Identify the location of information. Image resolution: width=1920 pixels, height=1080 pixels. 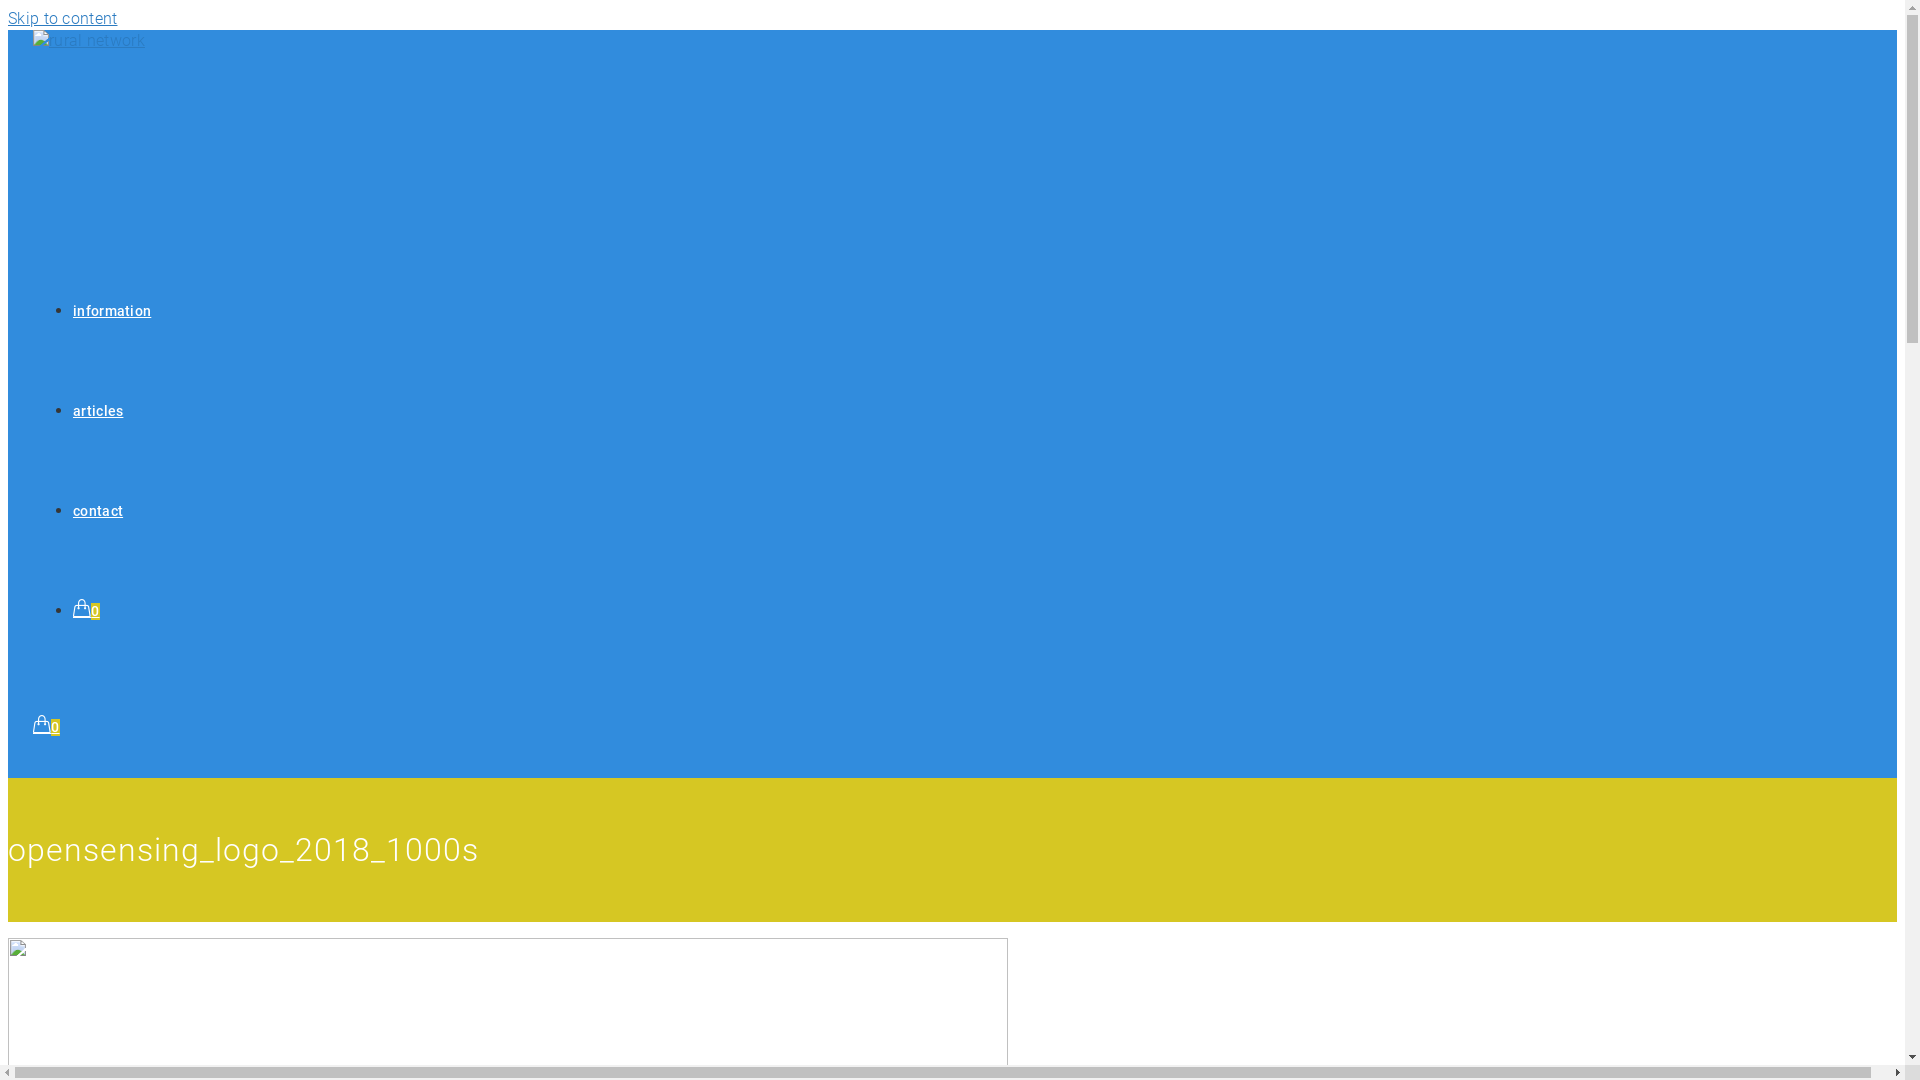
(112, 312).